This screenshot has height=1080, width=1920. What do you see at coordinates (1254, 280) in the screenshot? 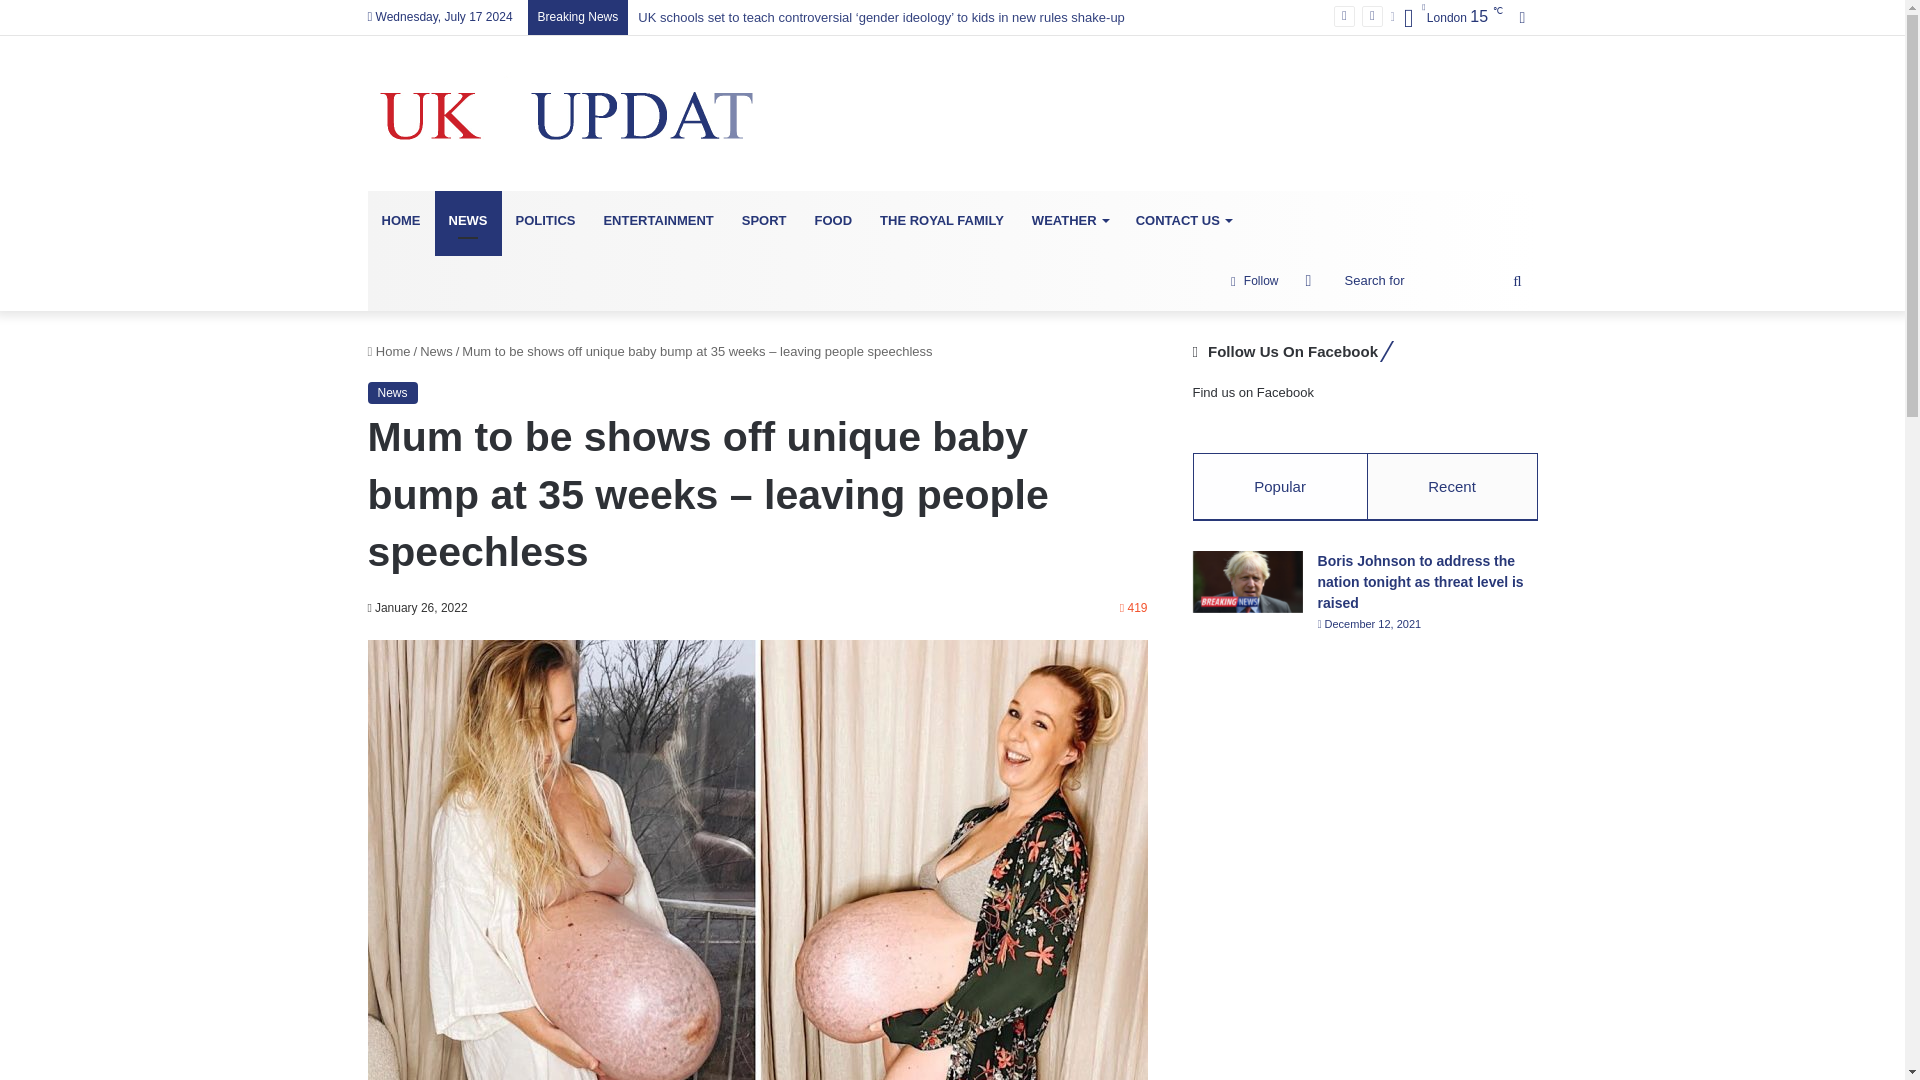
I see `Follow` at bounding box center [1254, 280].